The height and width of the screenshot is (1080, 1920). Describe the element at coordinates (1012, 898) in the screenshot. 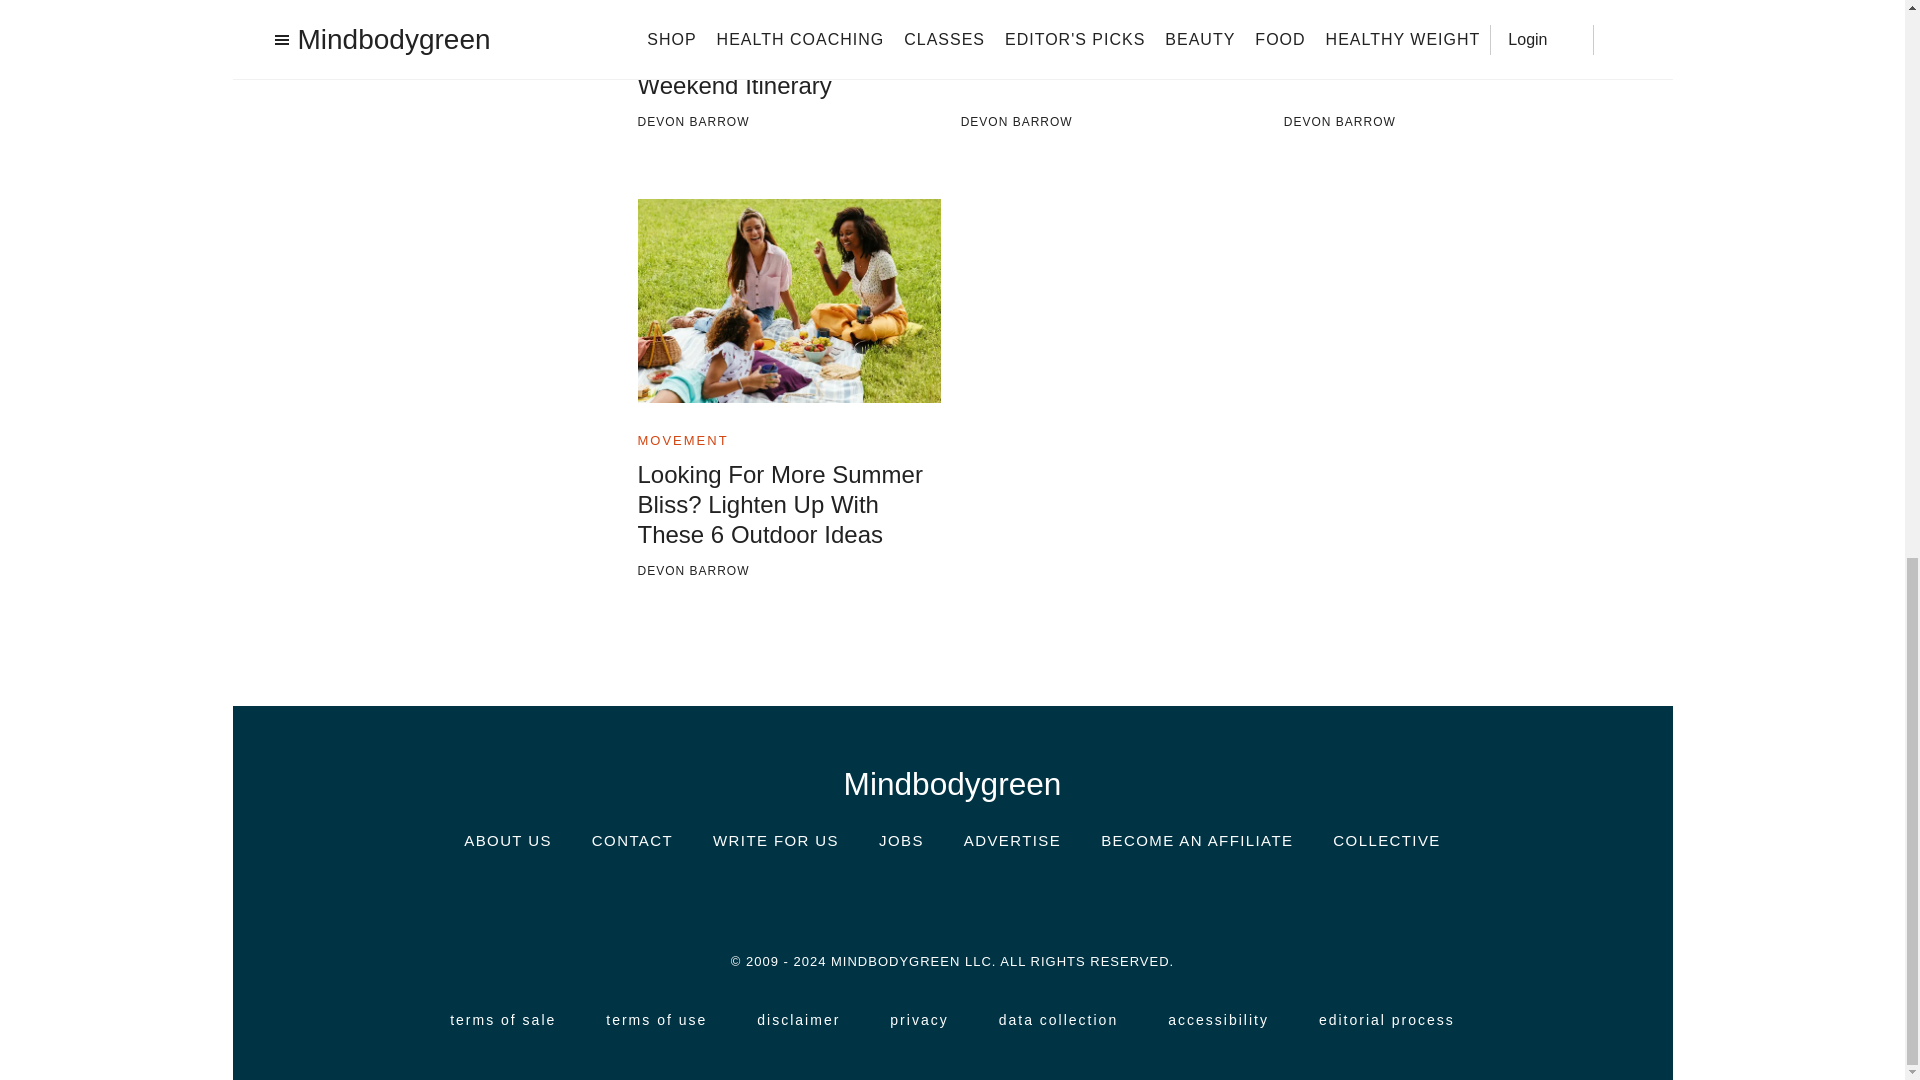

I see `Pinterest` at that location.